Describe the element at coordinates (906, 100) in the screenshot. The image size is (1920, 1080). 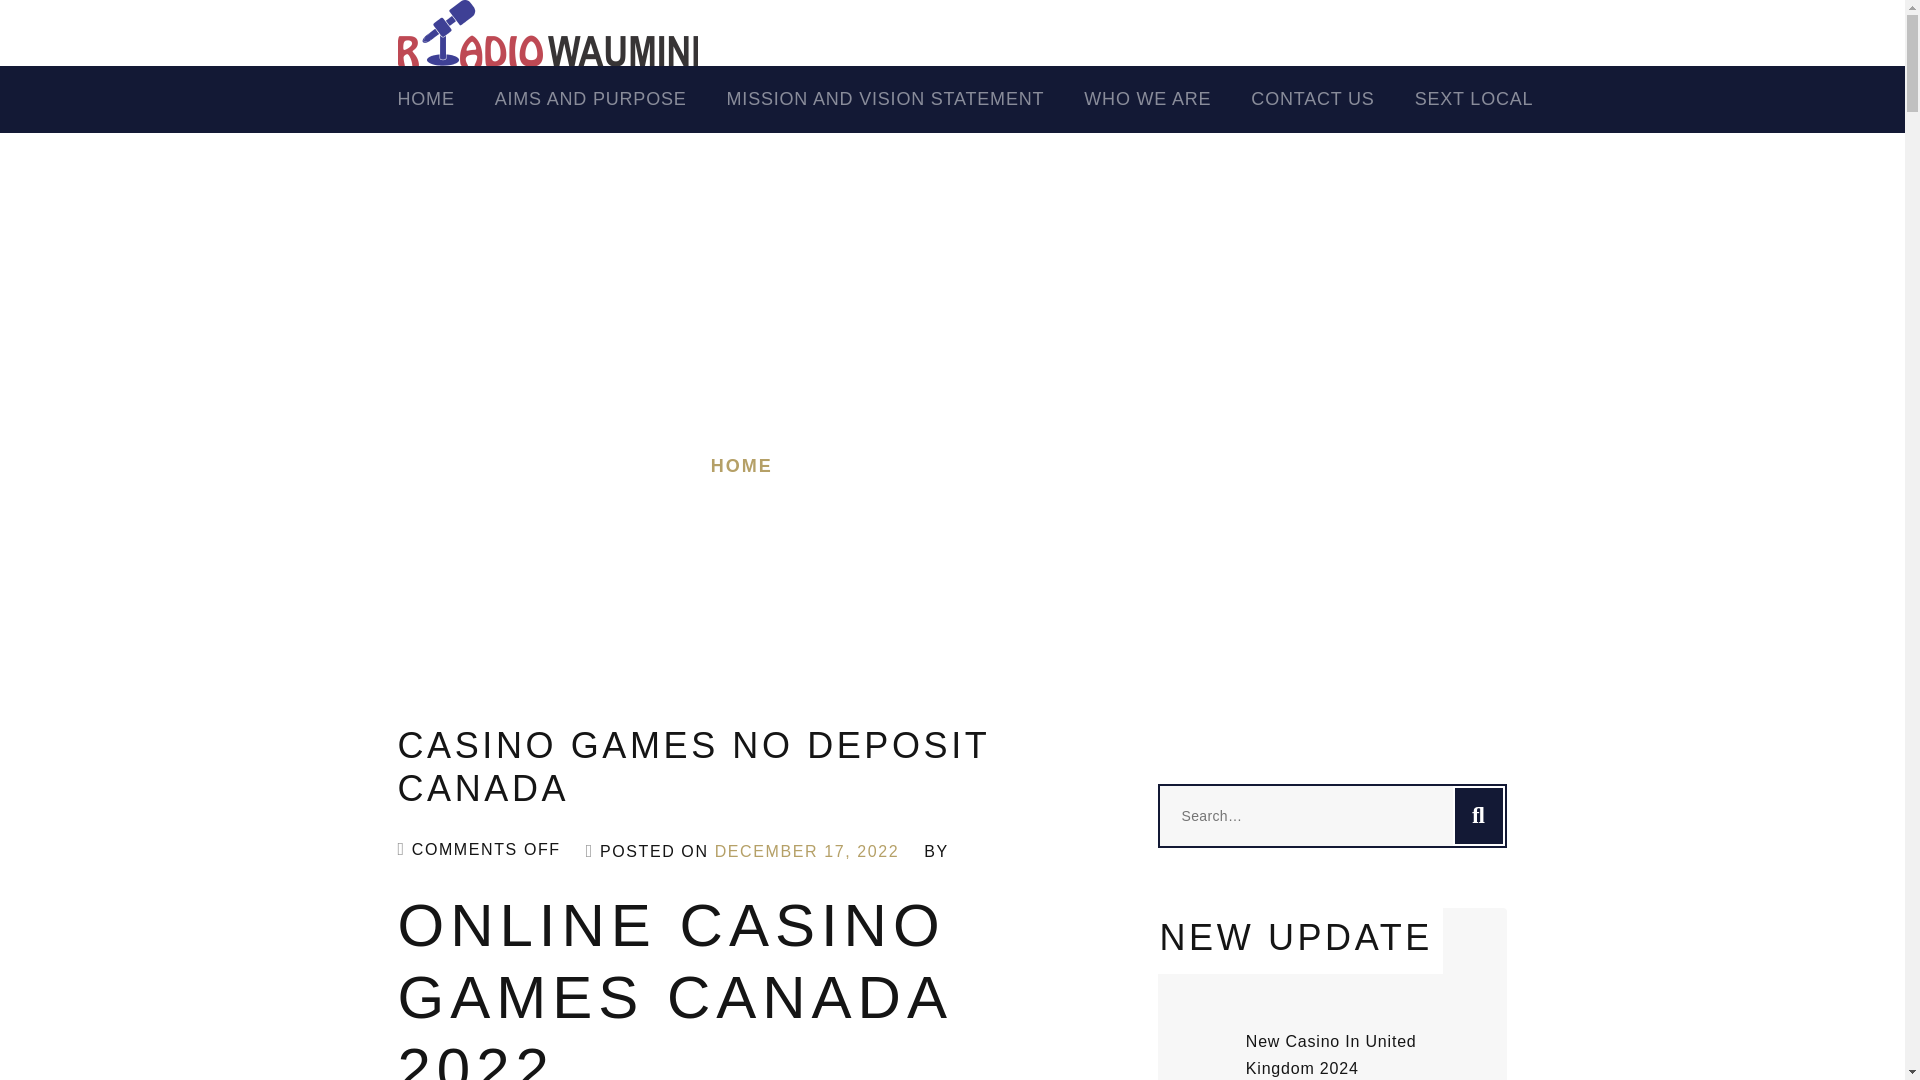
I see `MISSION AND VISION STATEMENT` at that location.